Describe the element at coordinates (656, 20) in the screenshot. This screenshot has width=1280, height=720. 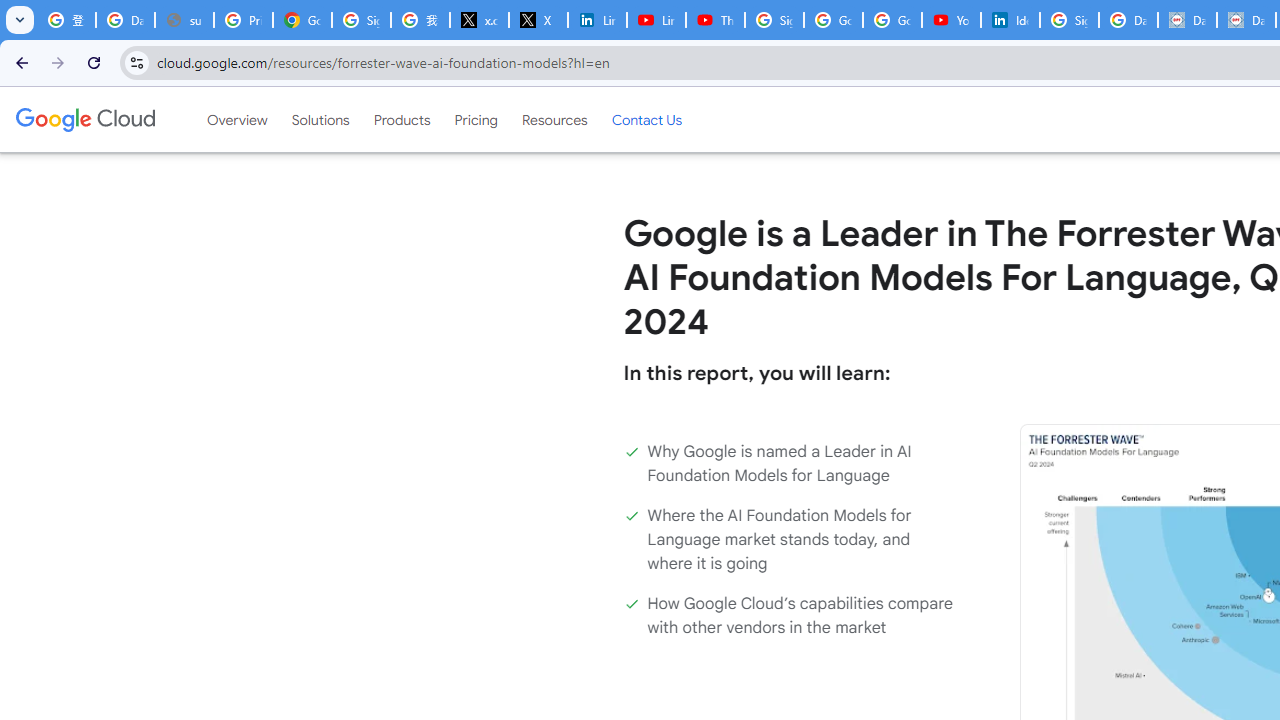
I see `LinkedIn - YouTube` at that location.